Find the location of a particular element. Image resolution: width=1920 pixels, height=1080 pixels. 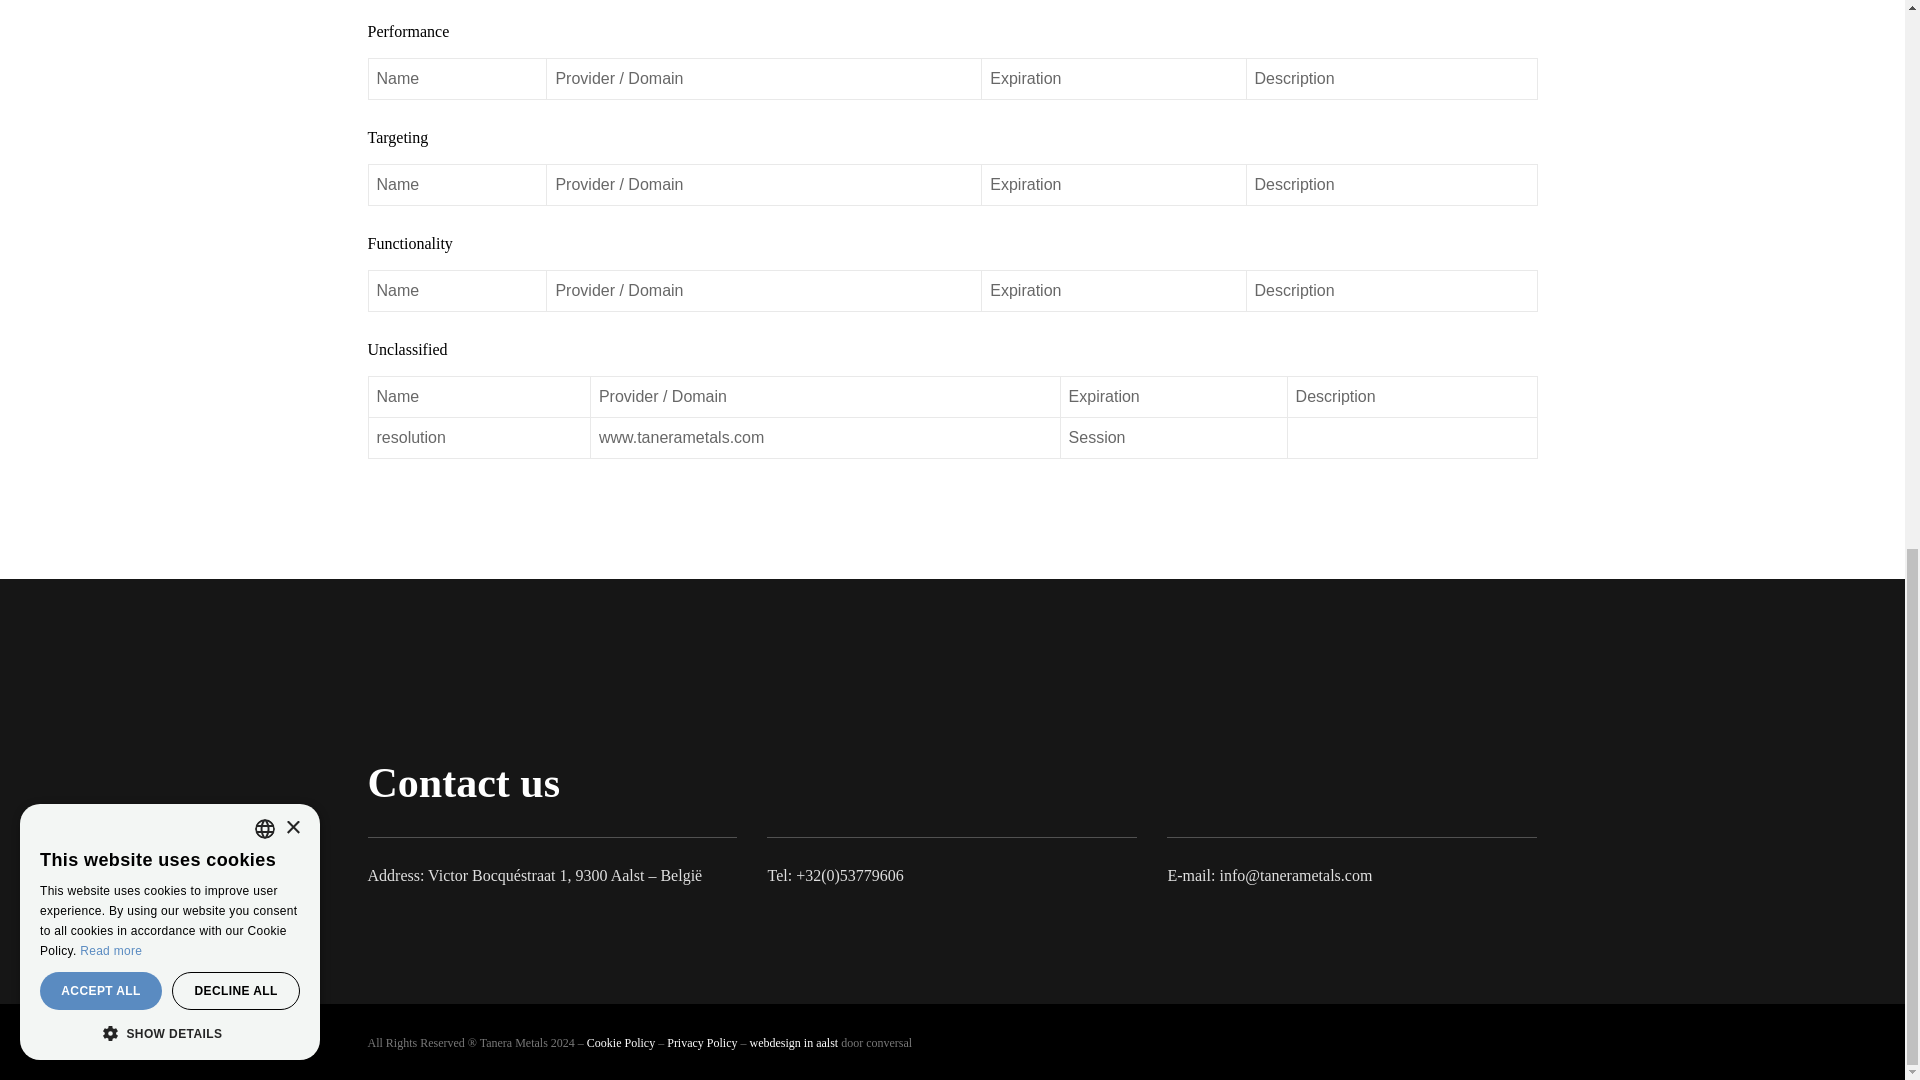

webdesign in aalst is located at coordinates (794, 1042).